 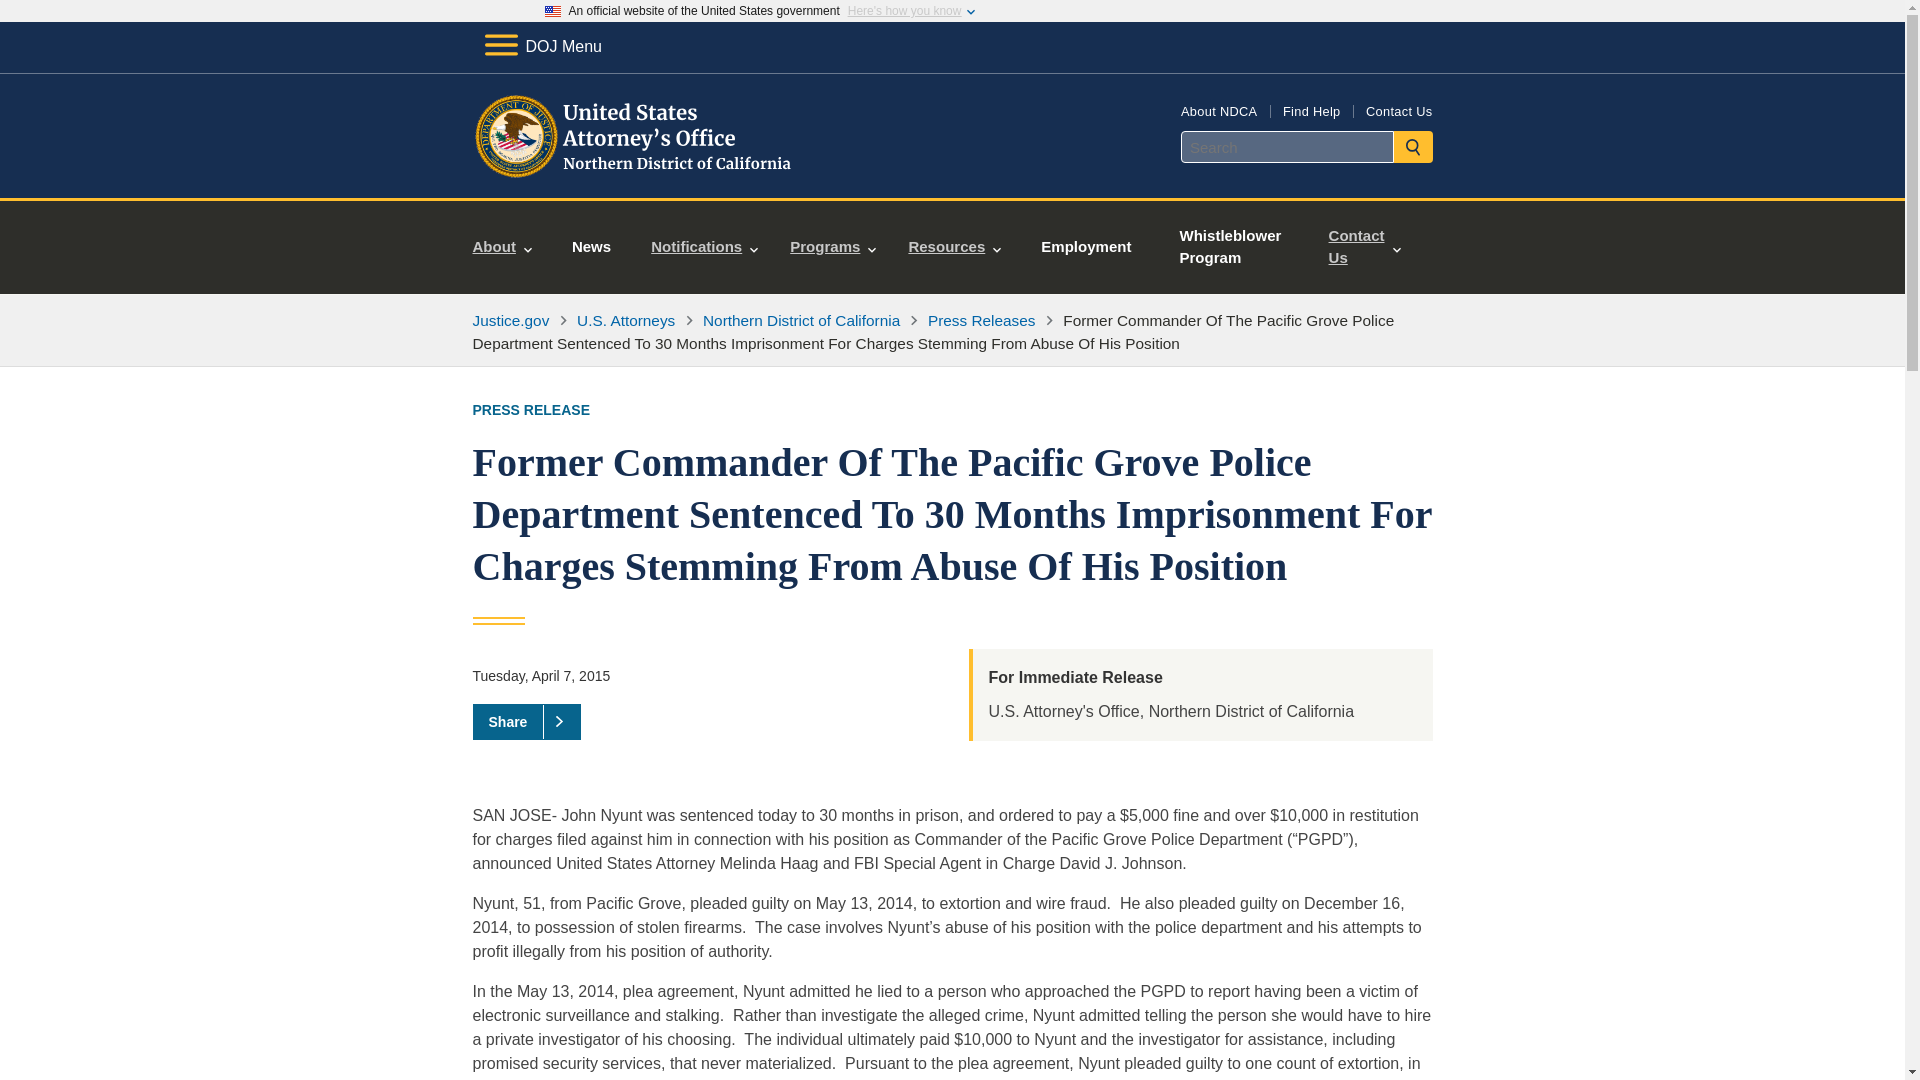 I want to click on U.S. Attorneys, so click(x=626, y=320).